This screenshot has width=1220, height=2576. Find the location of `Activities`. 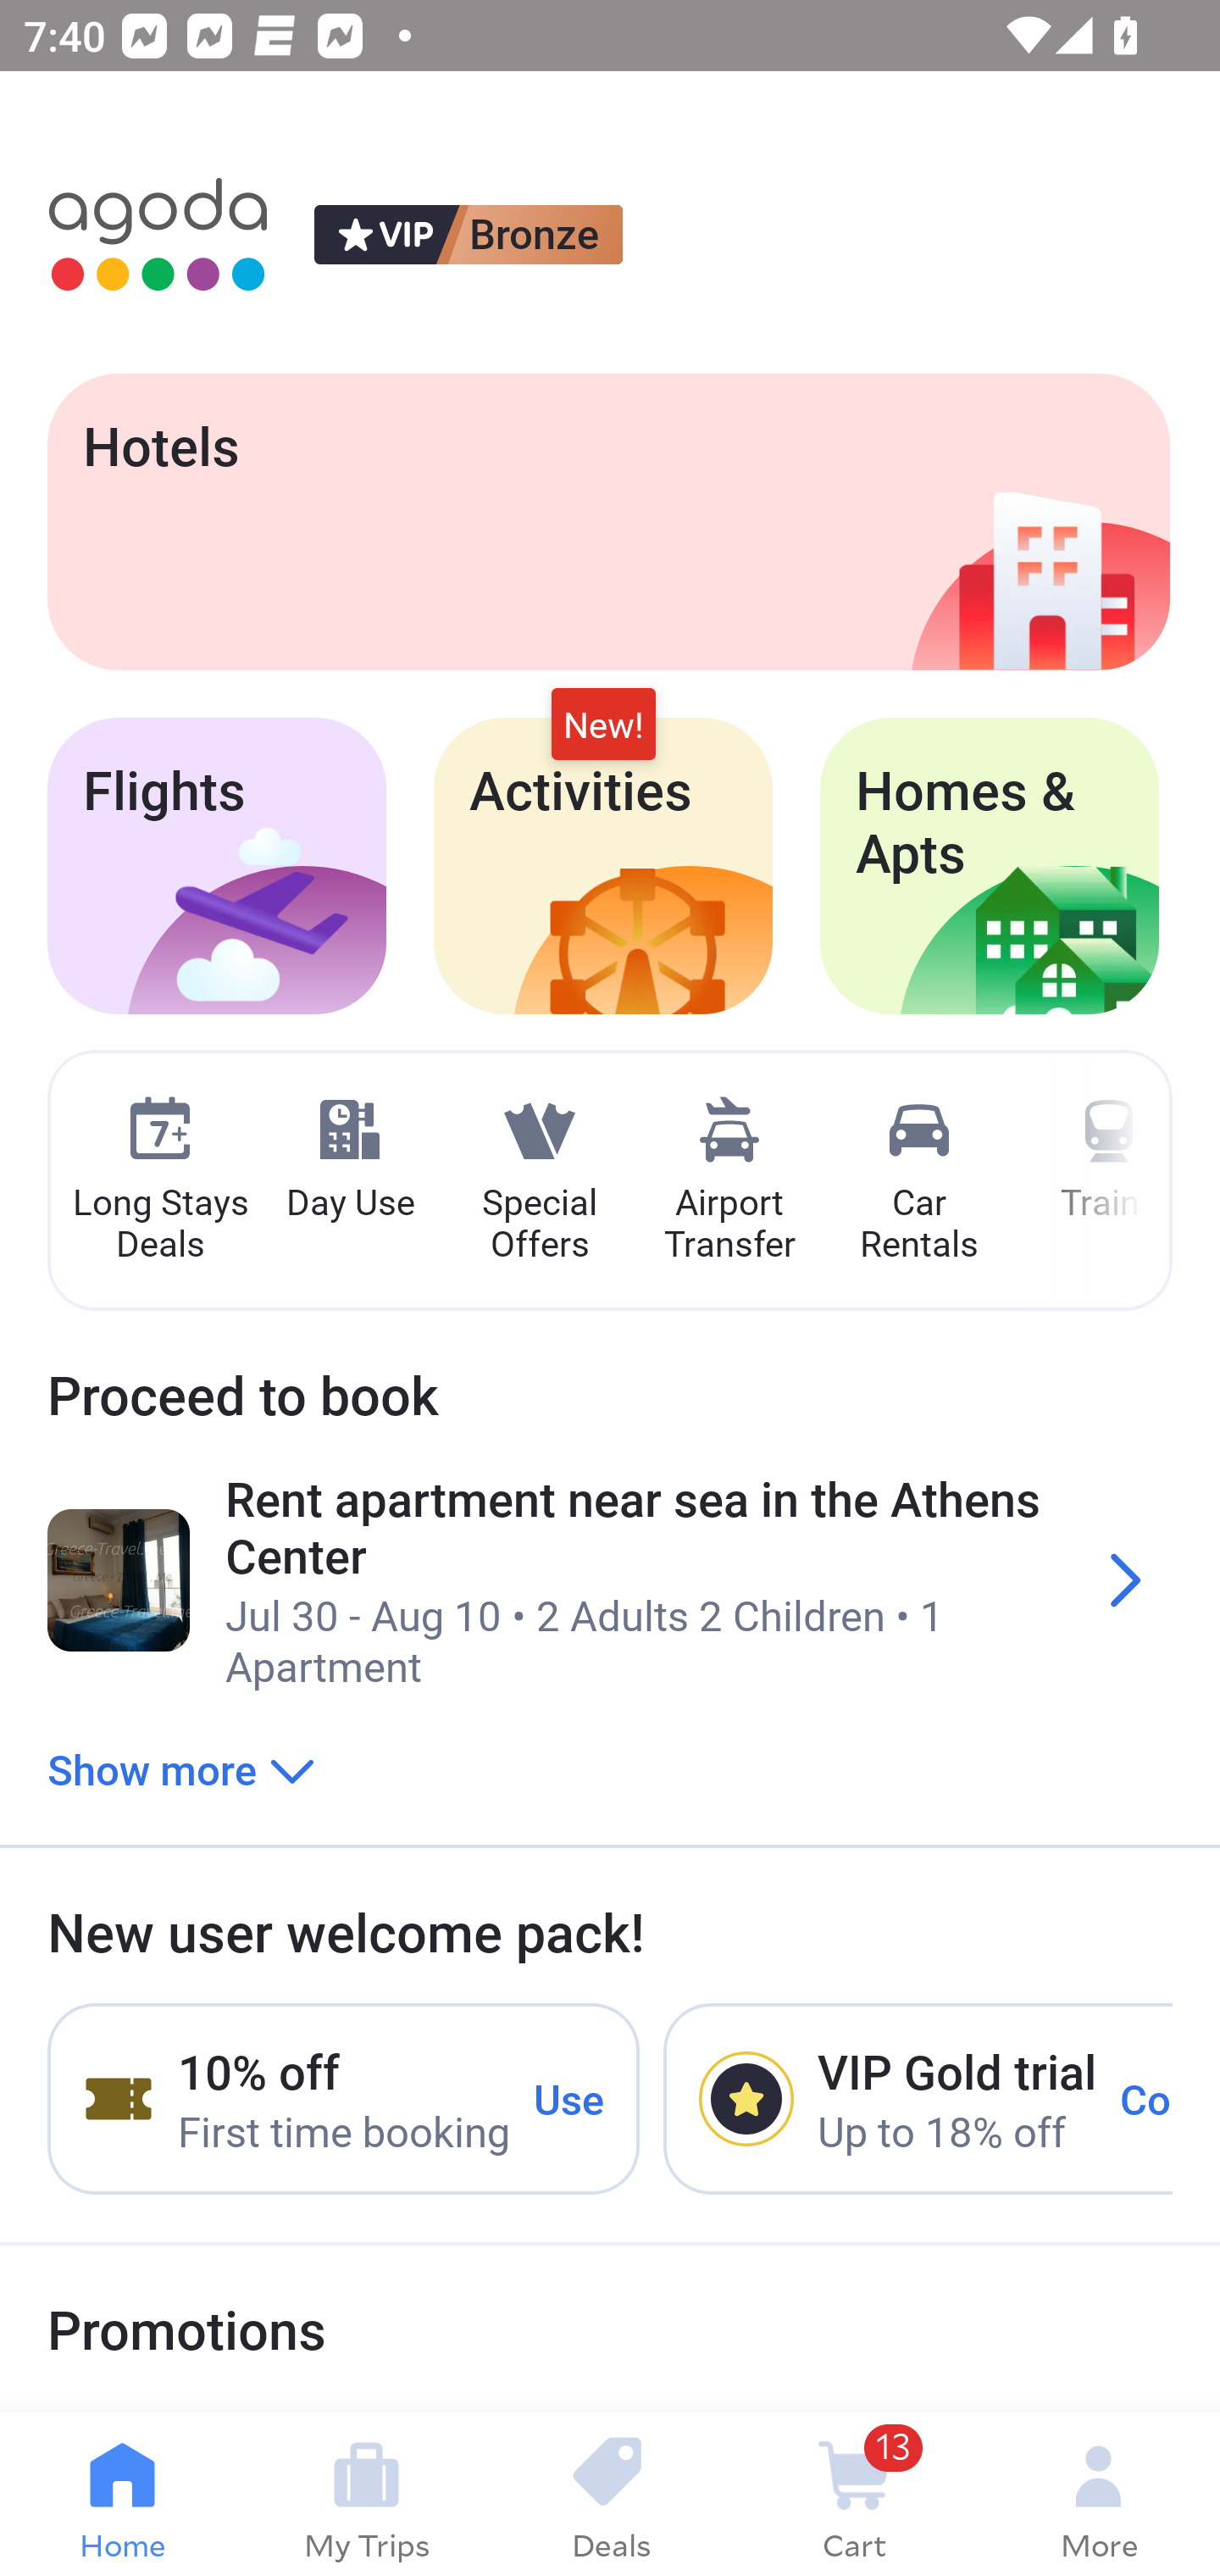

Activities is located at coordinates (603, 866).